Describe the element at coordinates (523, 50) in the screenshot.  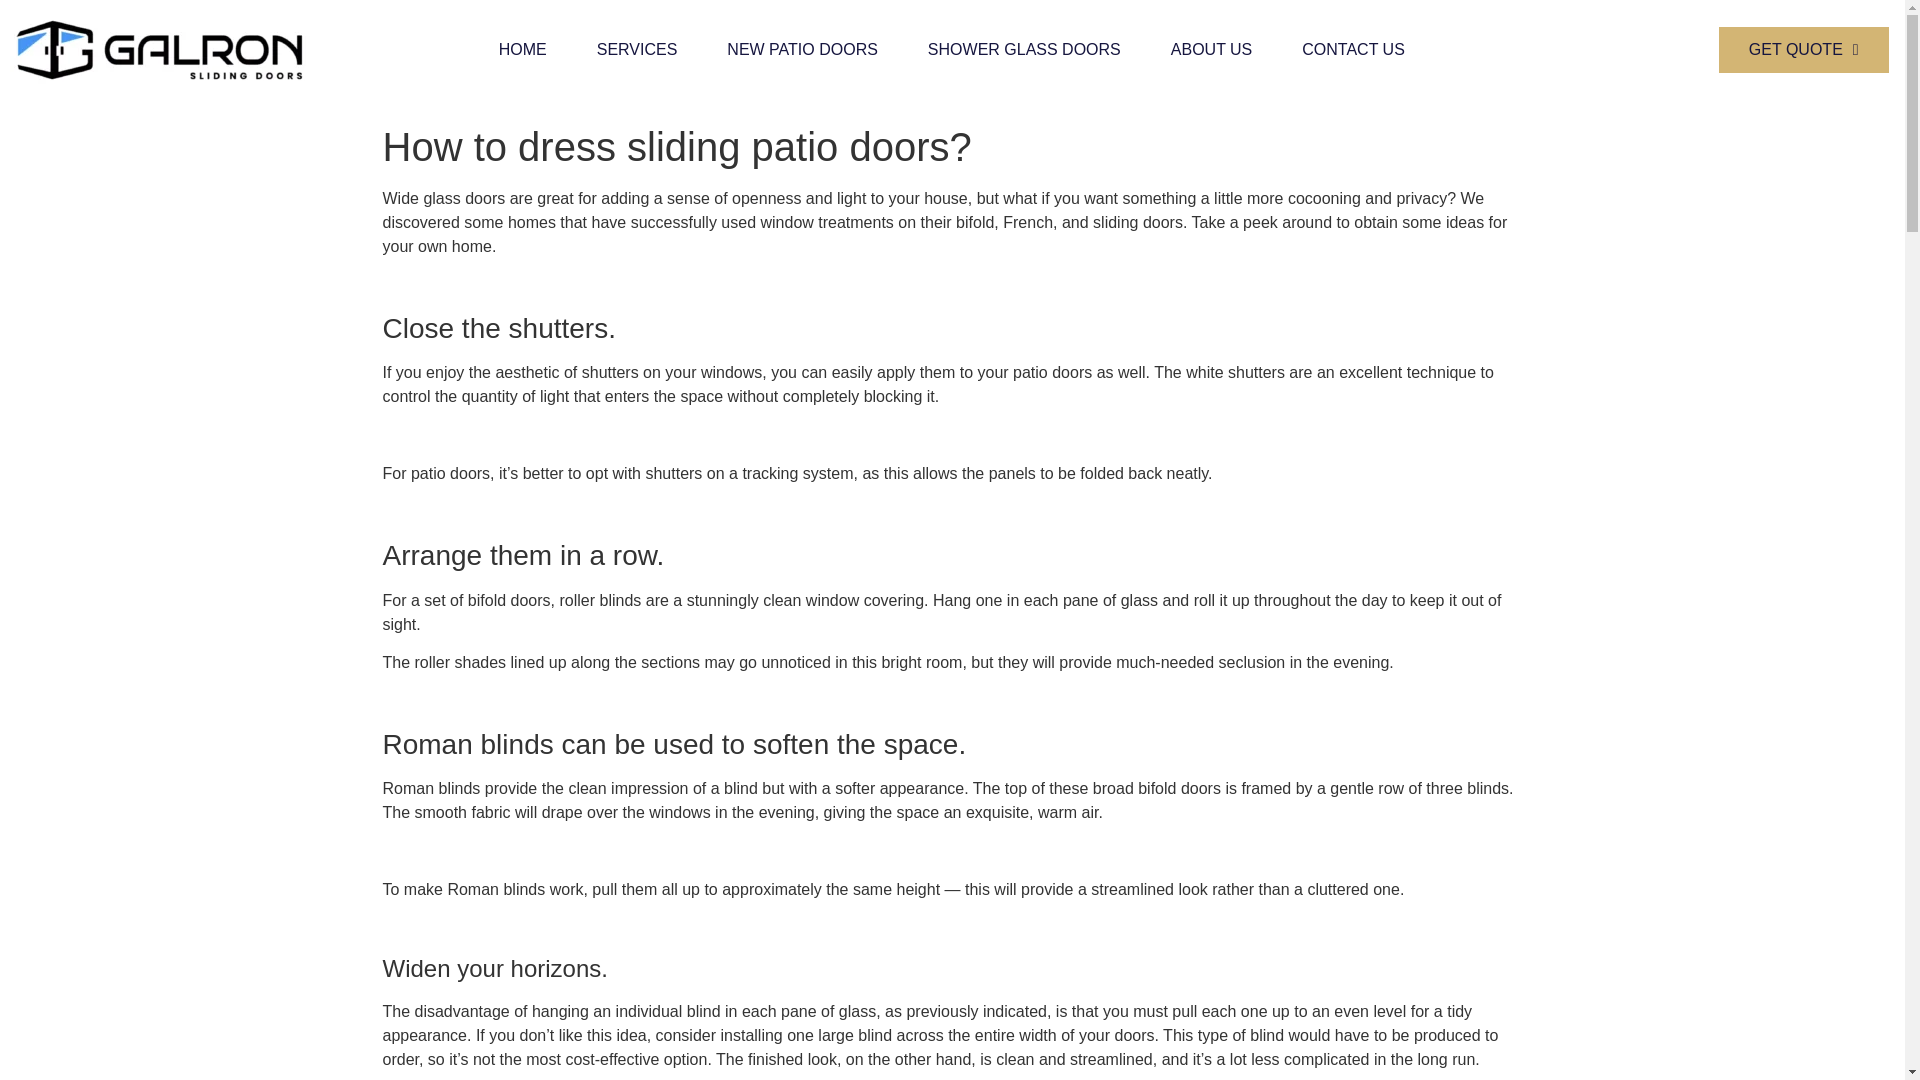
I see `HOME` at that location.